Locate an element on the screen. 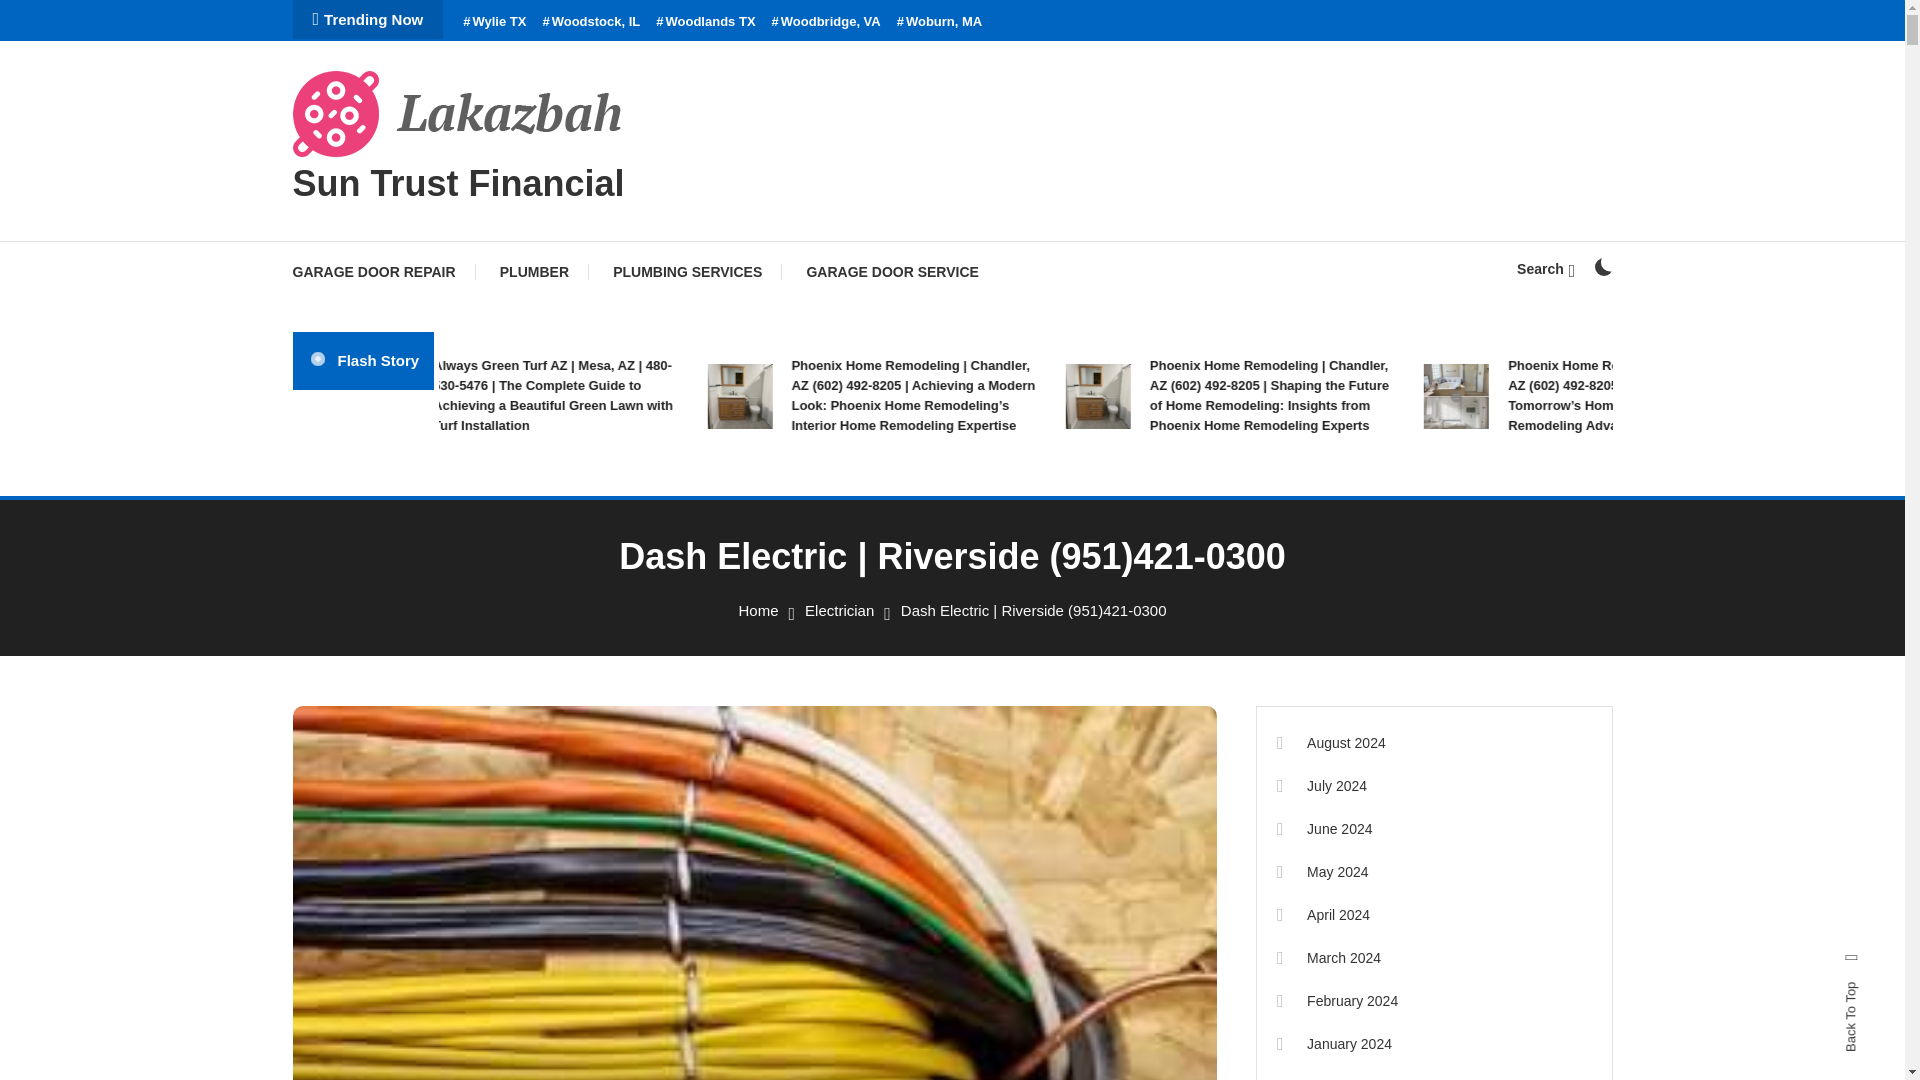  Search is located at coordinates (1014, 573).